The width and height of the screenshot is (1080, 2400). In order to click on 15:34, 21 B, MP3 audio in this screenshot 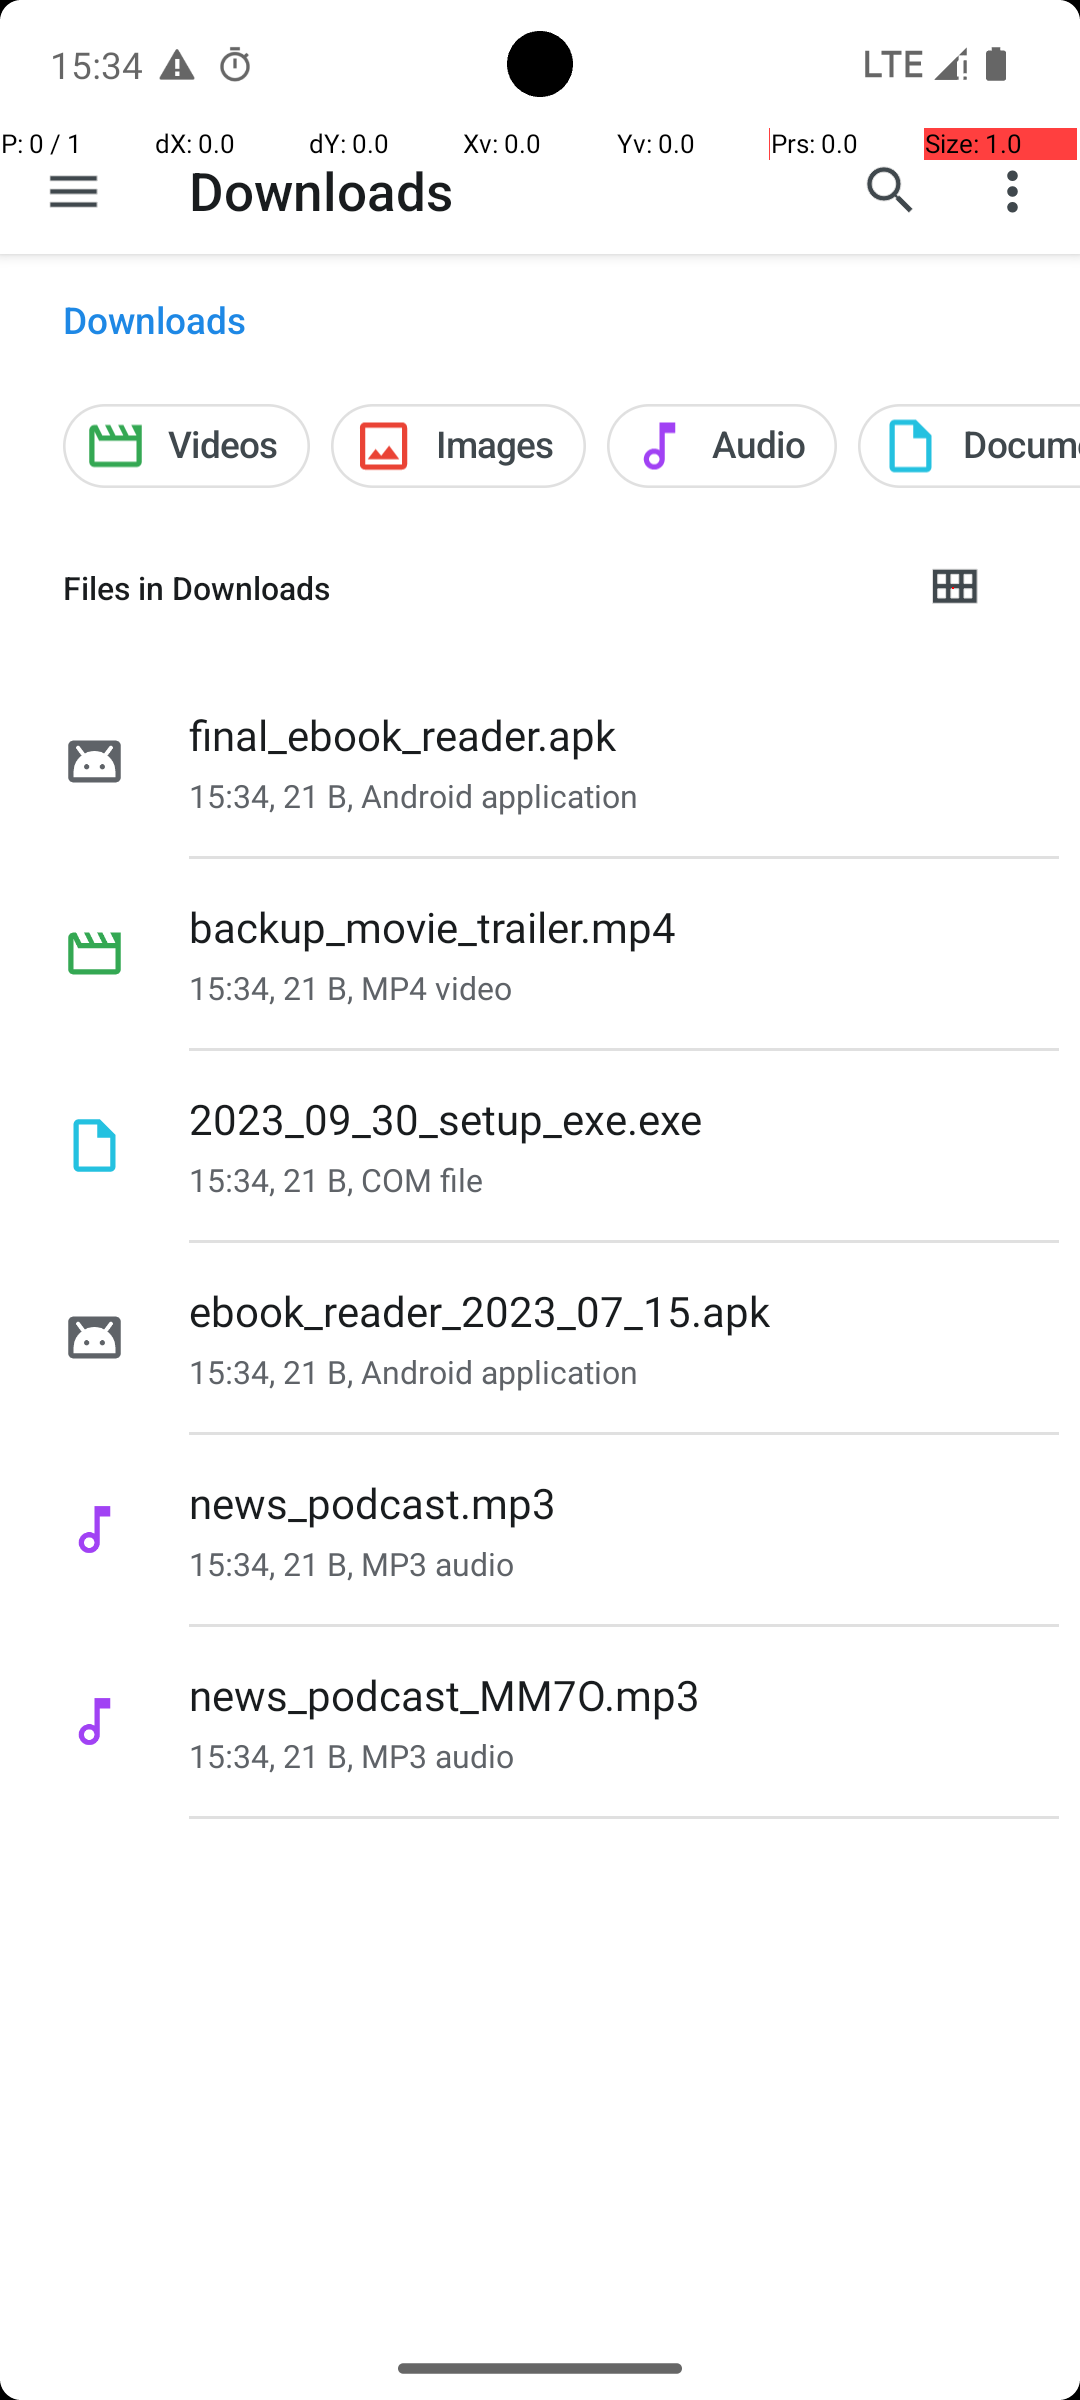, I will do `click(352, 1564)`.